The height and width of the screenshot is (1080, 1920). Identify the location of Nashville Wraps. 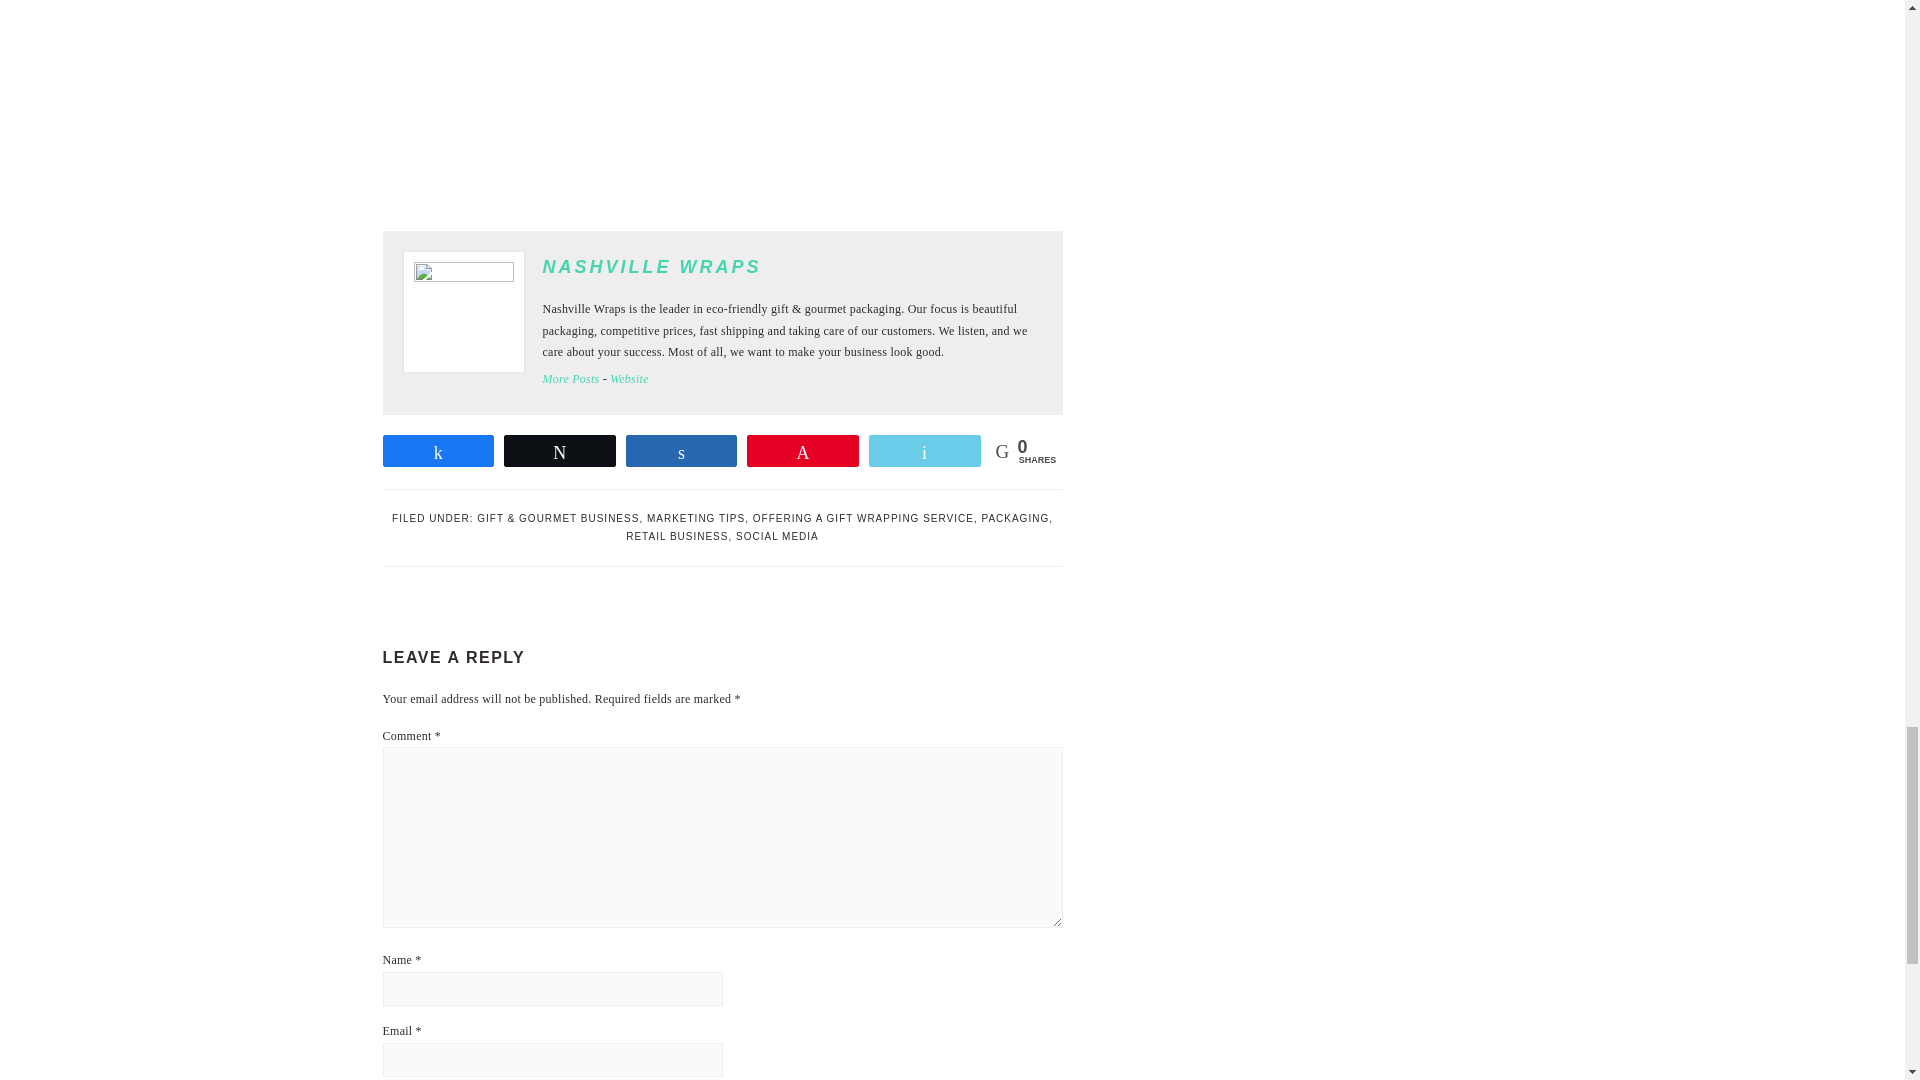
(629, 378).